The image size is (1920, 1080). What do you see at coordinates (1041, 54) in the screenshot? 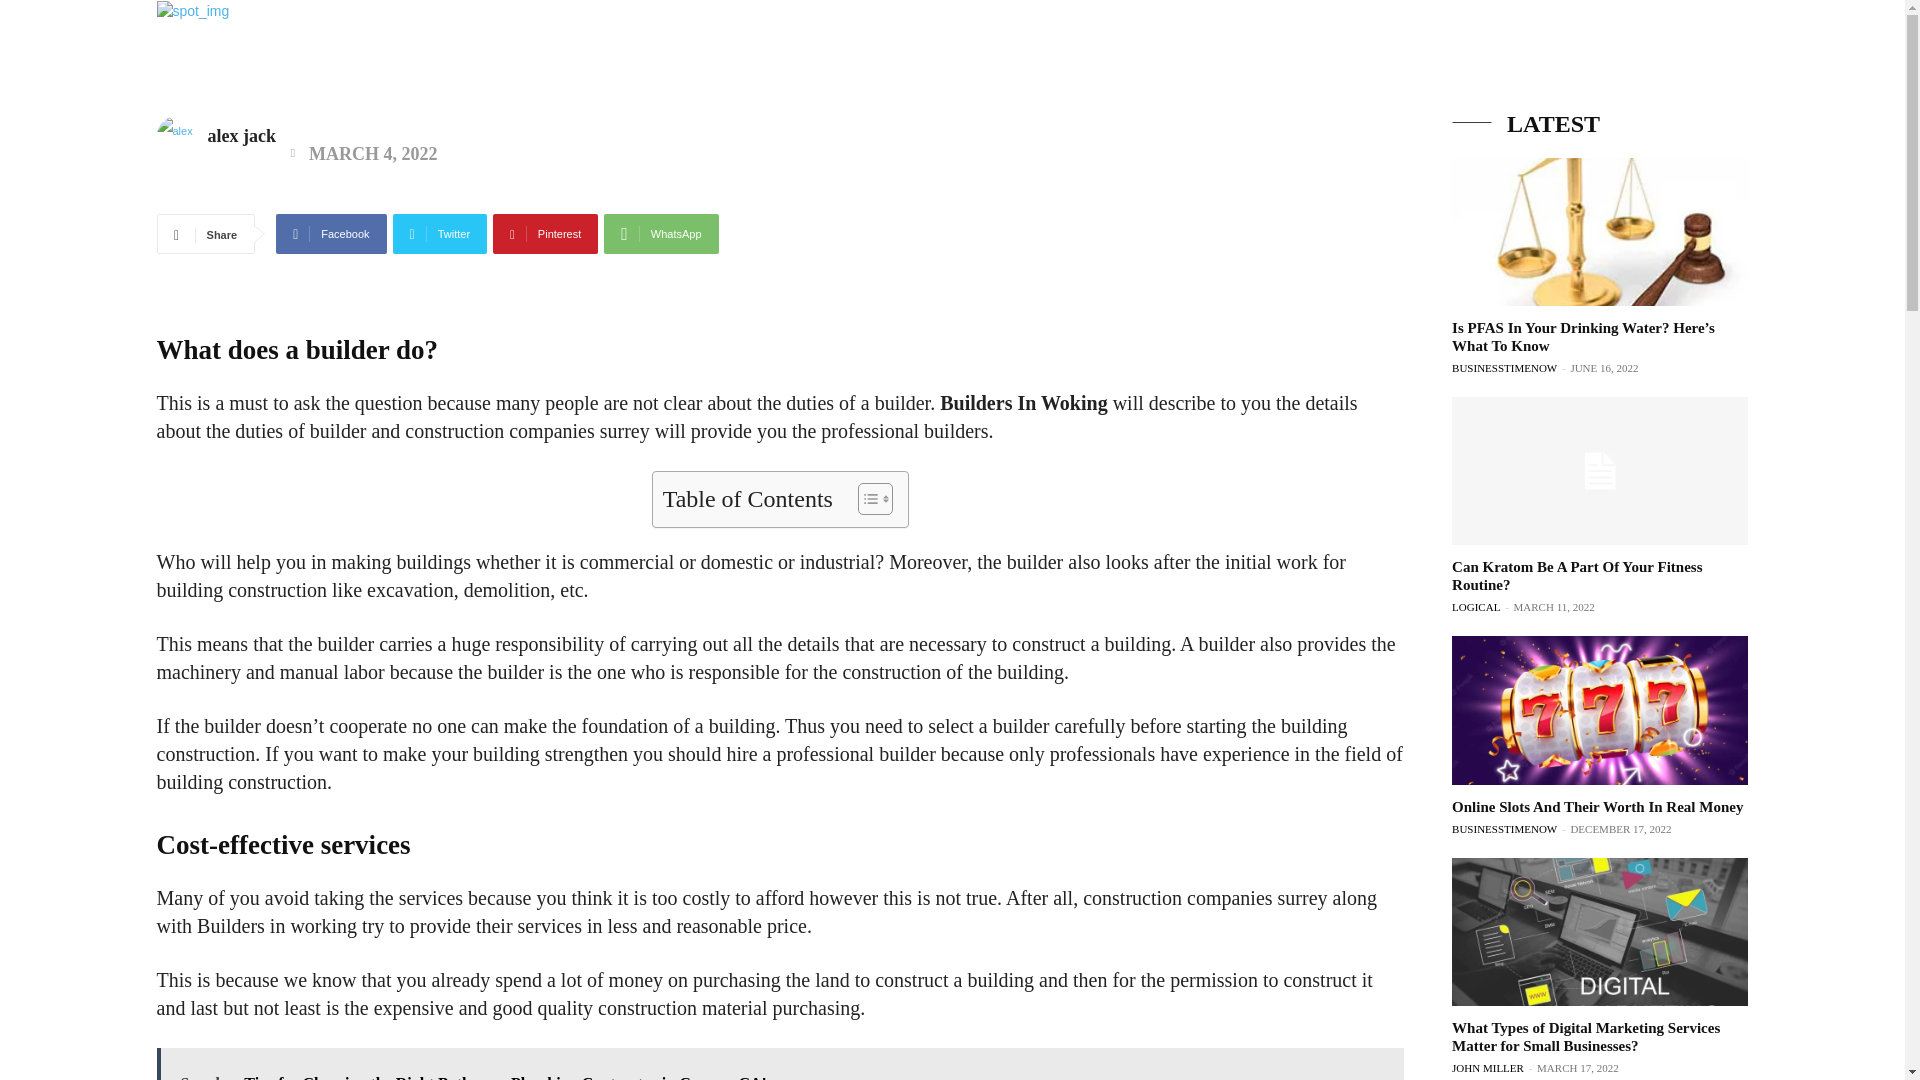
I see `Net worth` at bounding box center [1041, 54].